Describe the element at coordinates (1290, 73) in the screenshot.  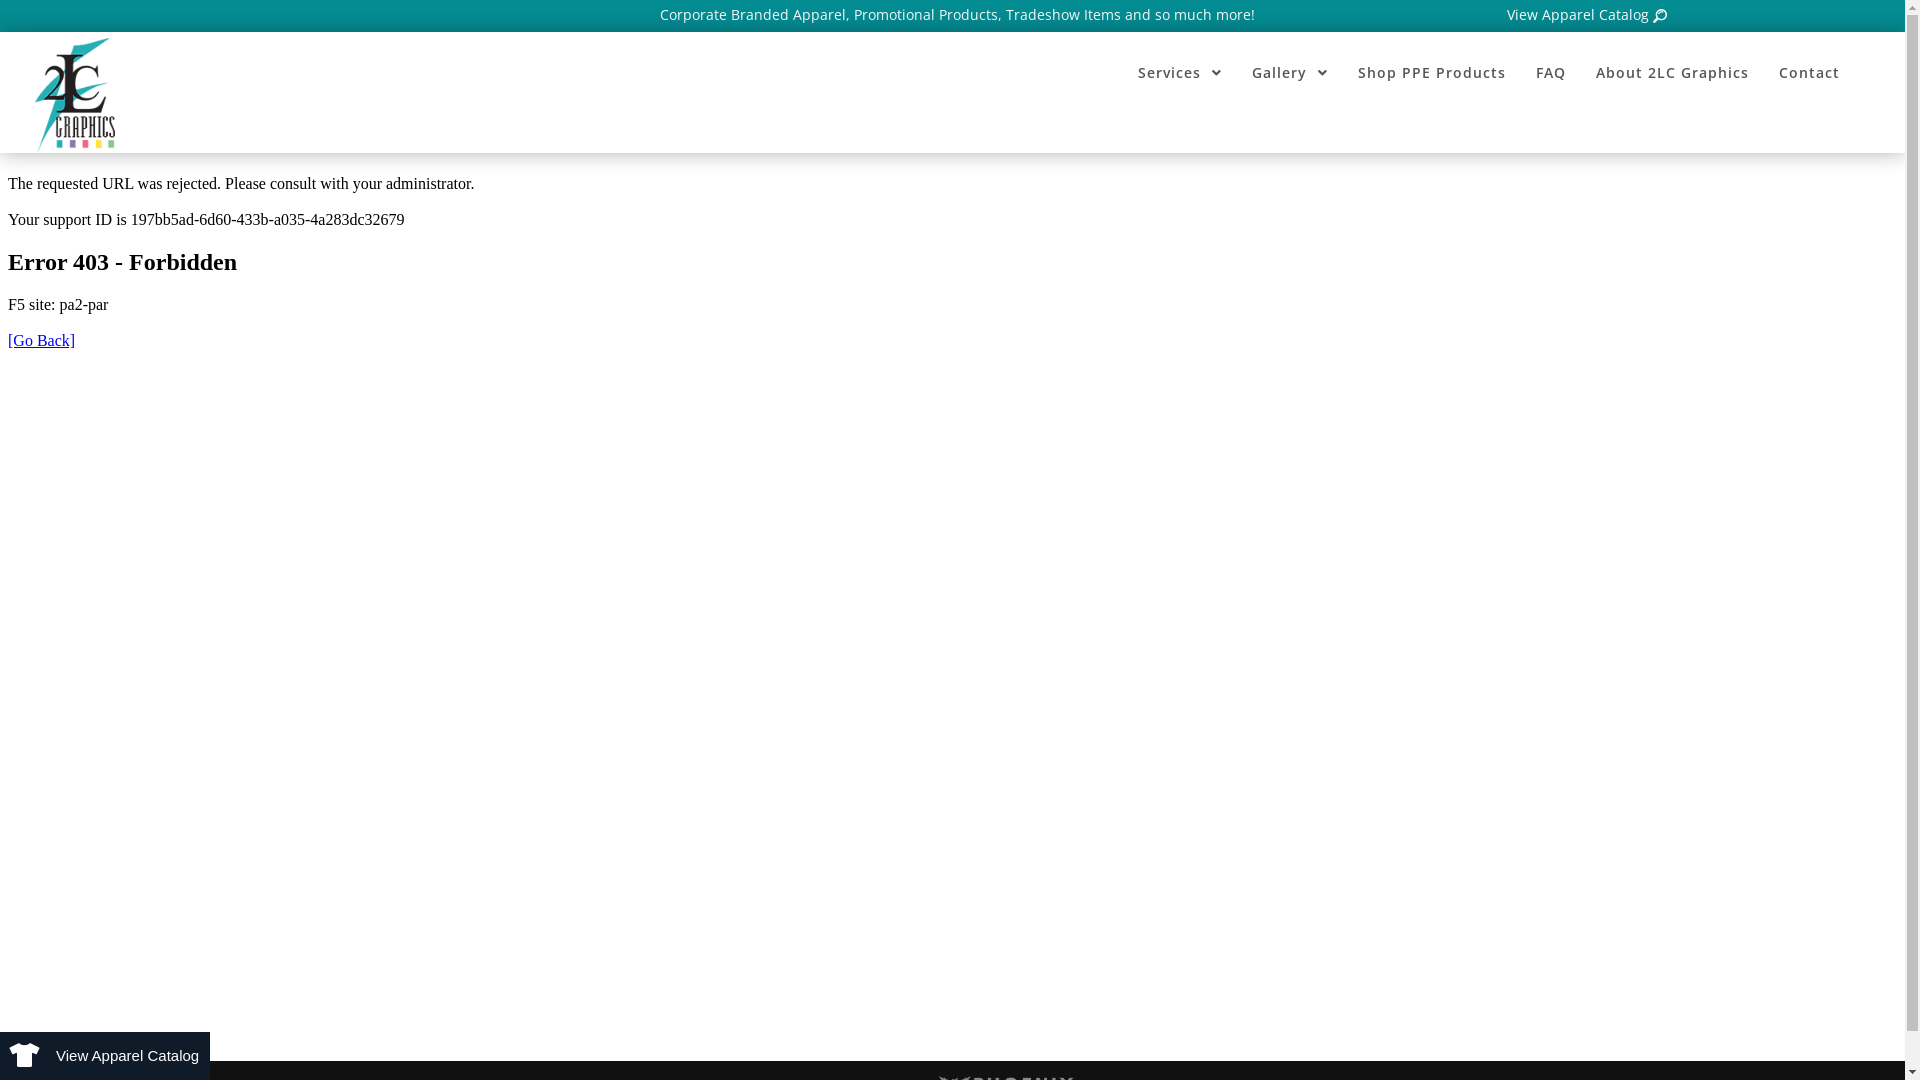
I see `Gallery` at that location.